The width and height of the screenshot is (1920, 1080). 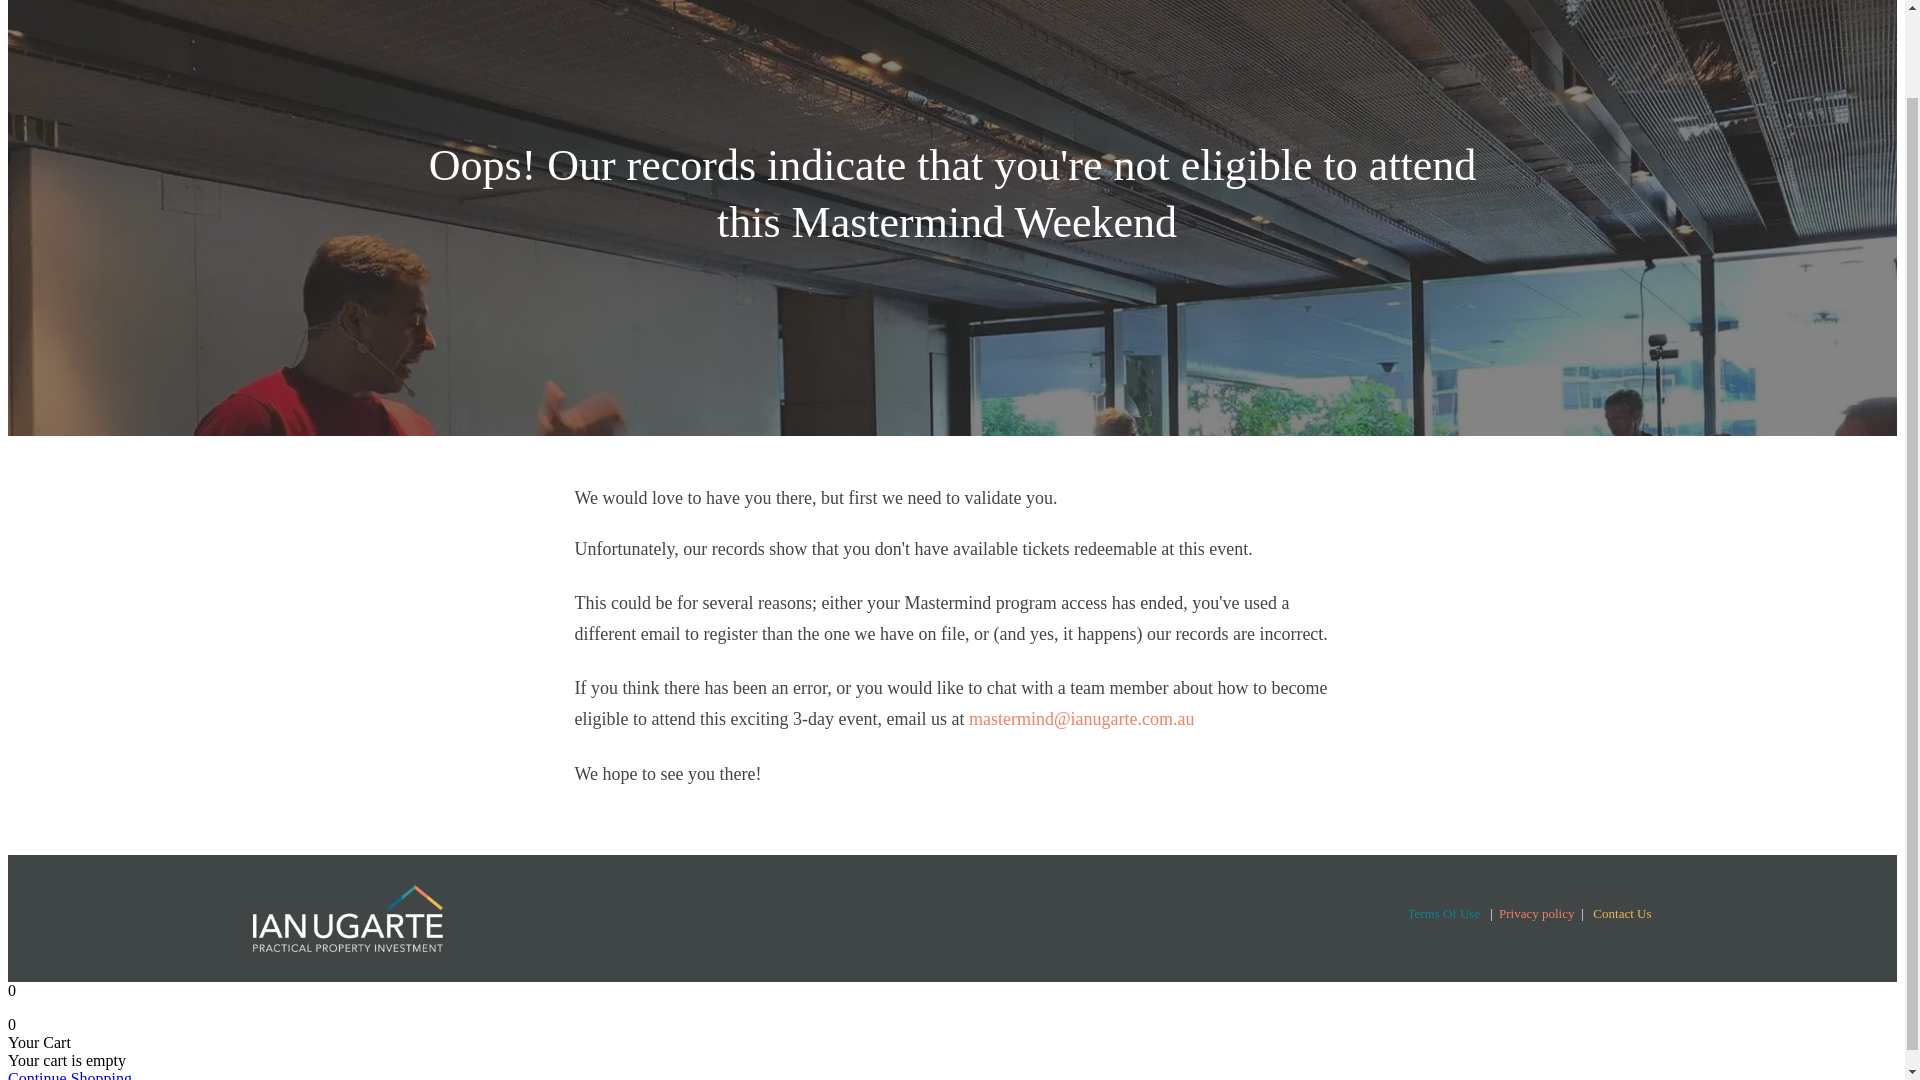 I want to click on Contact Us, so click(x=1622, y=914).